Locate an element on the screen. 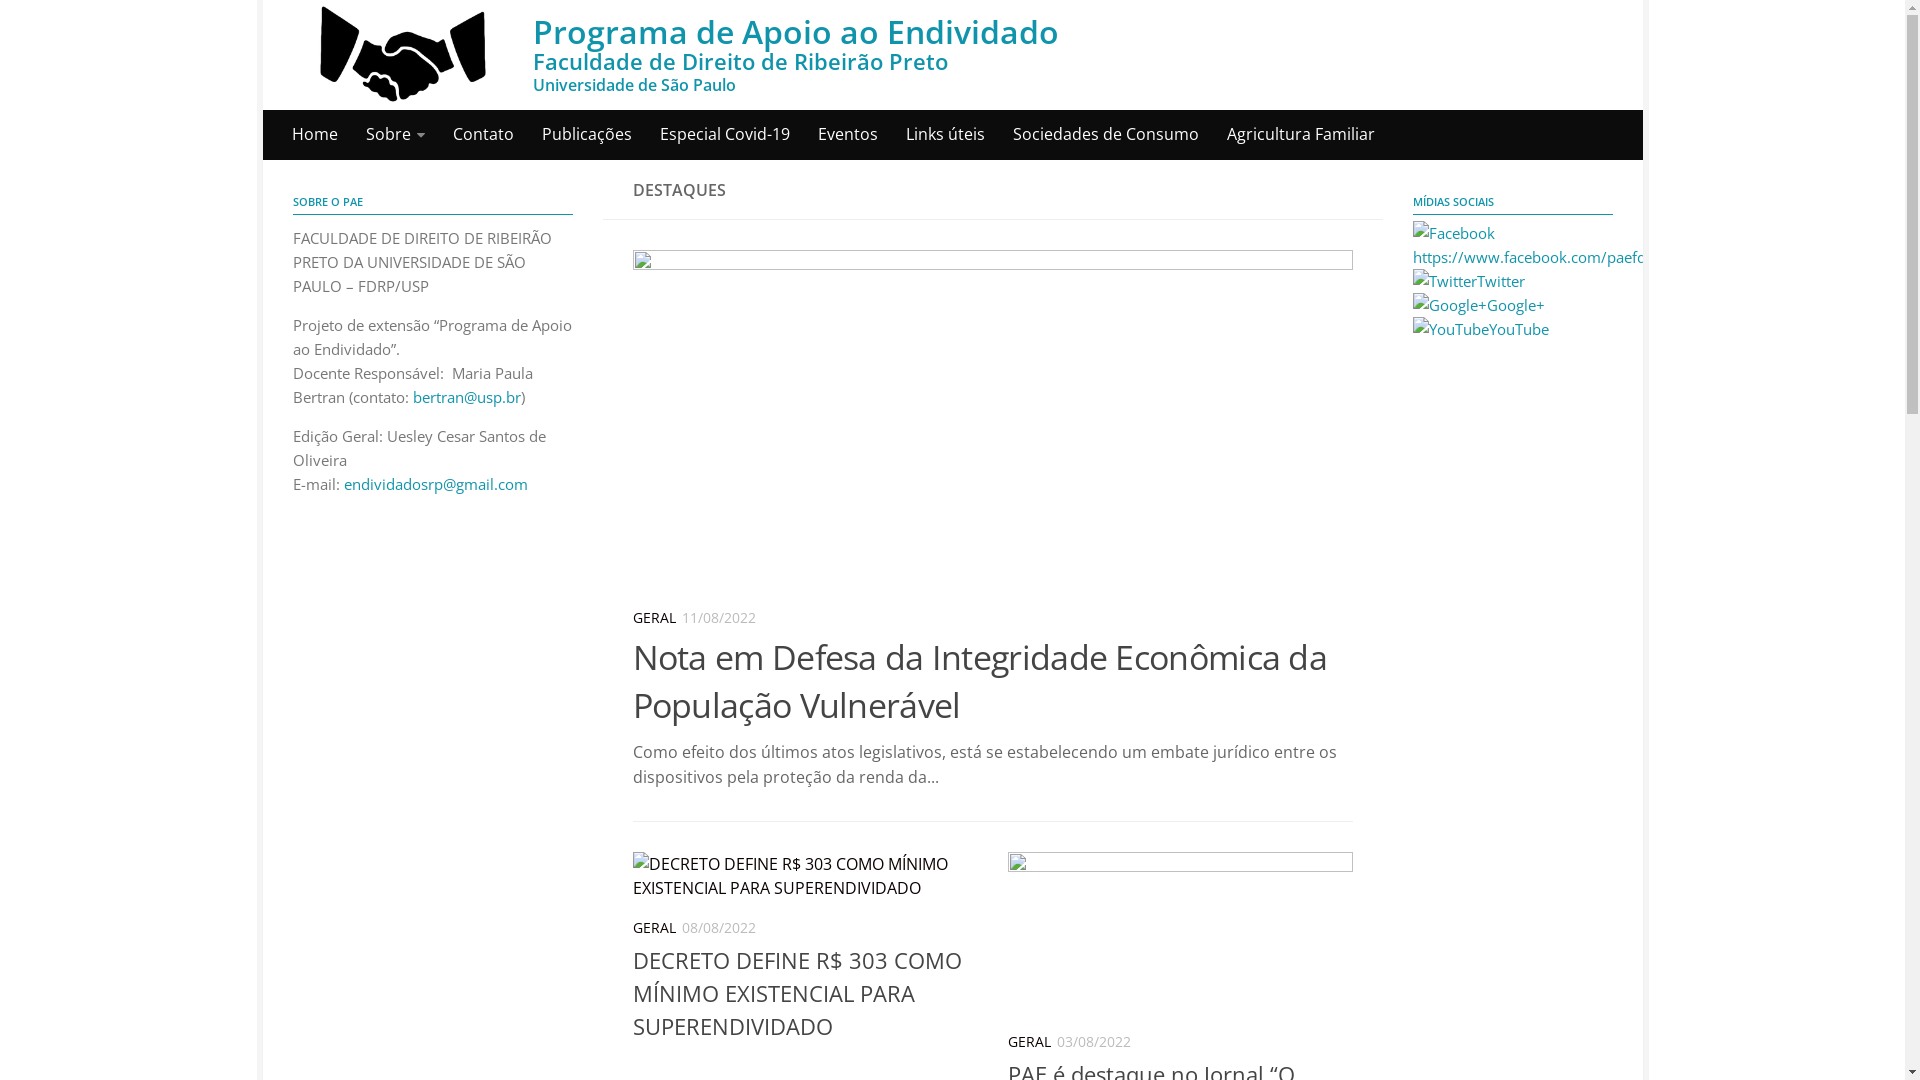  Google+ is located at coordinates (1478, 305).